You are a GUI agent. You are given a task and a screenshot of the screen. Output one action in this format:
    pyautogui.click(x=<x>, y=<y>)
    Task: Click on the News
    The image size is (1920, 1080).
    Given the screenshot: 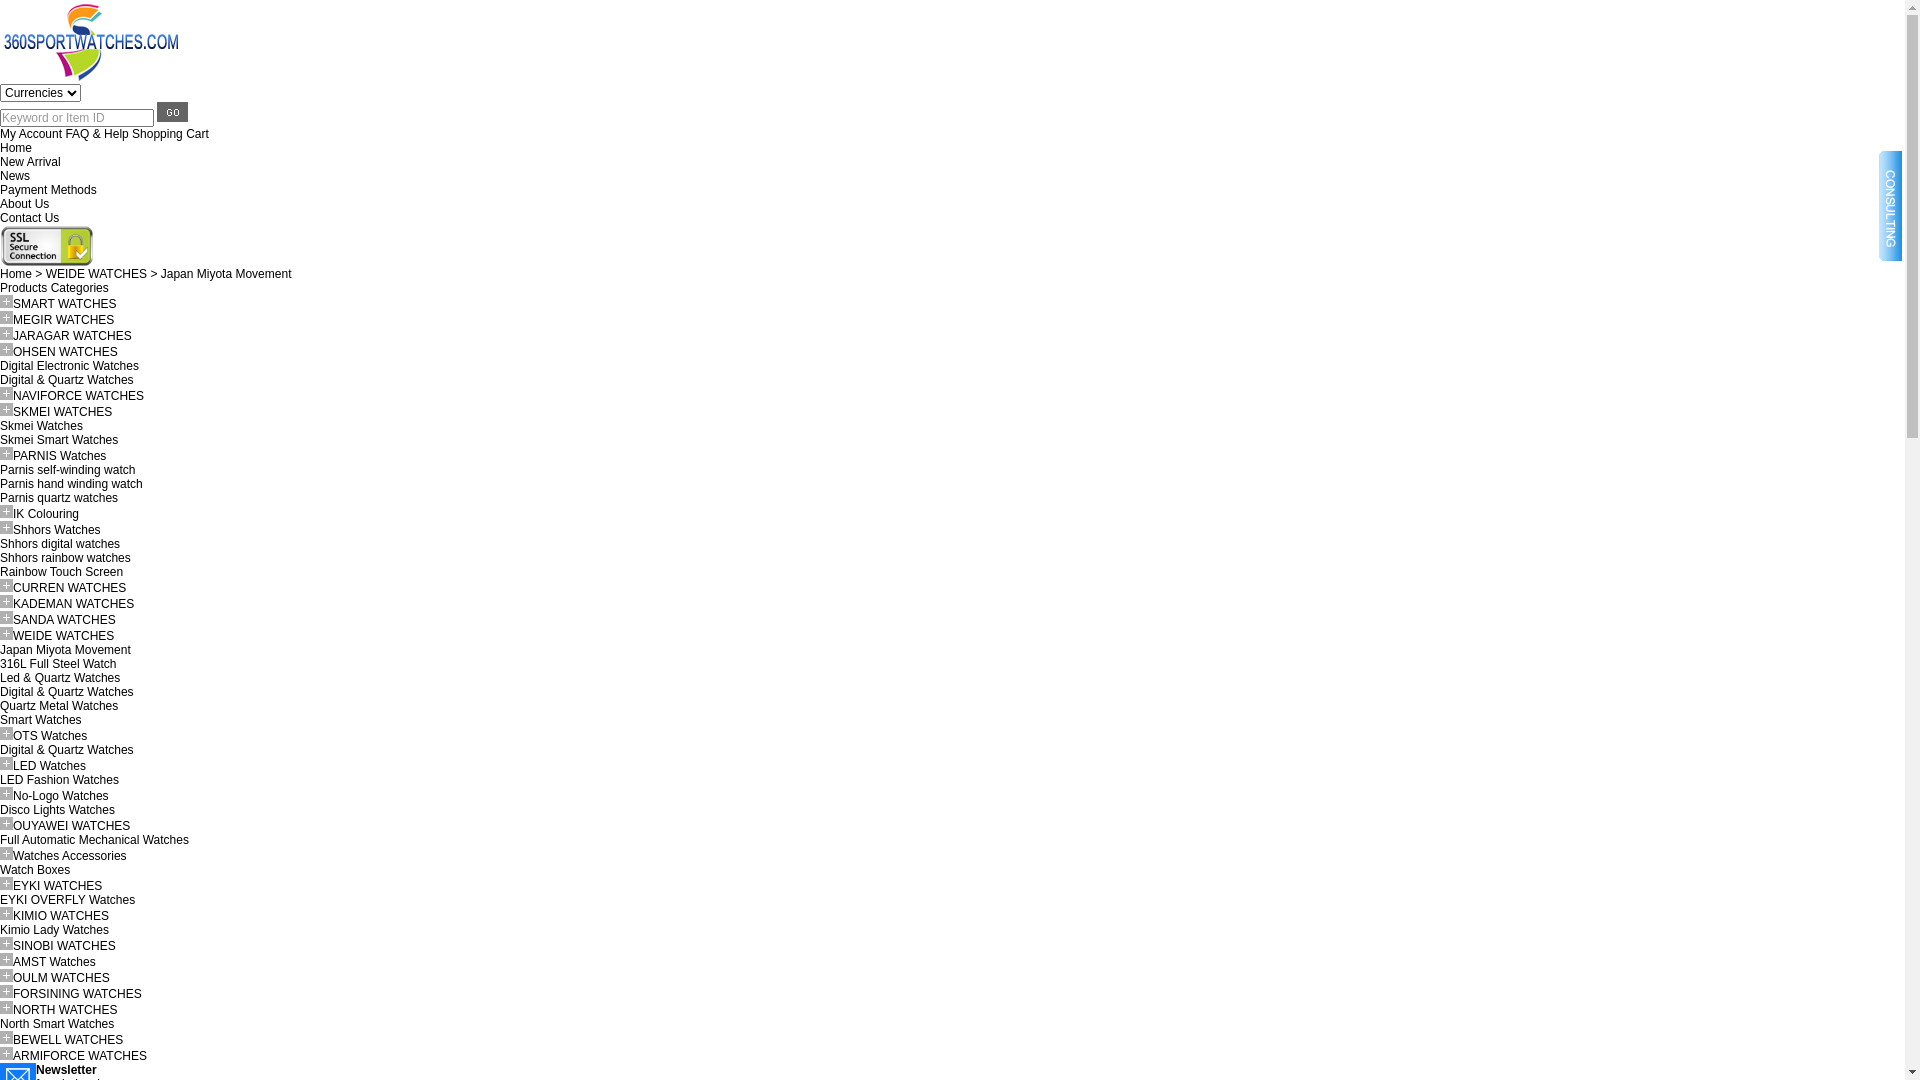 What is the action you would take?
    pyautogui.click(x=15, y=176)
    